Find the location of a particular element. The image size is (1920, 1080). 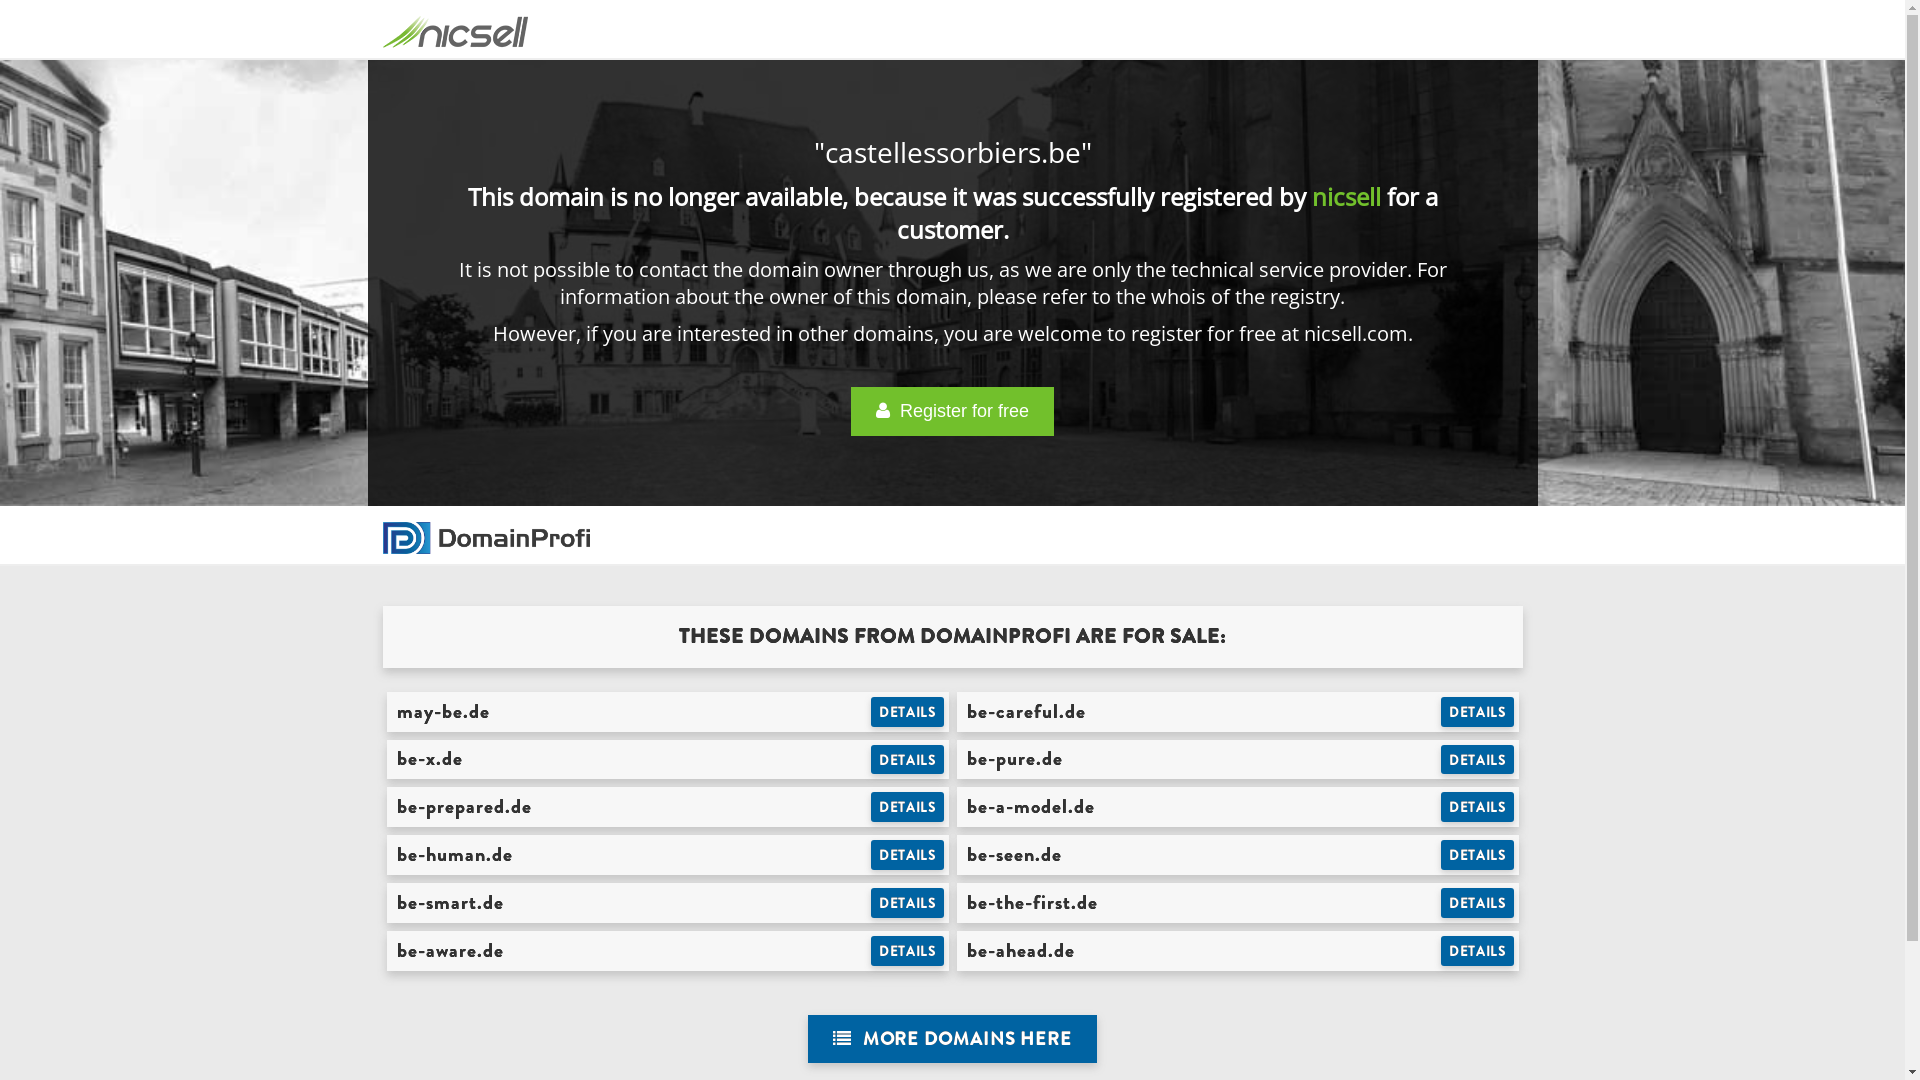

DETAILS is located at coordinates (908, 903).